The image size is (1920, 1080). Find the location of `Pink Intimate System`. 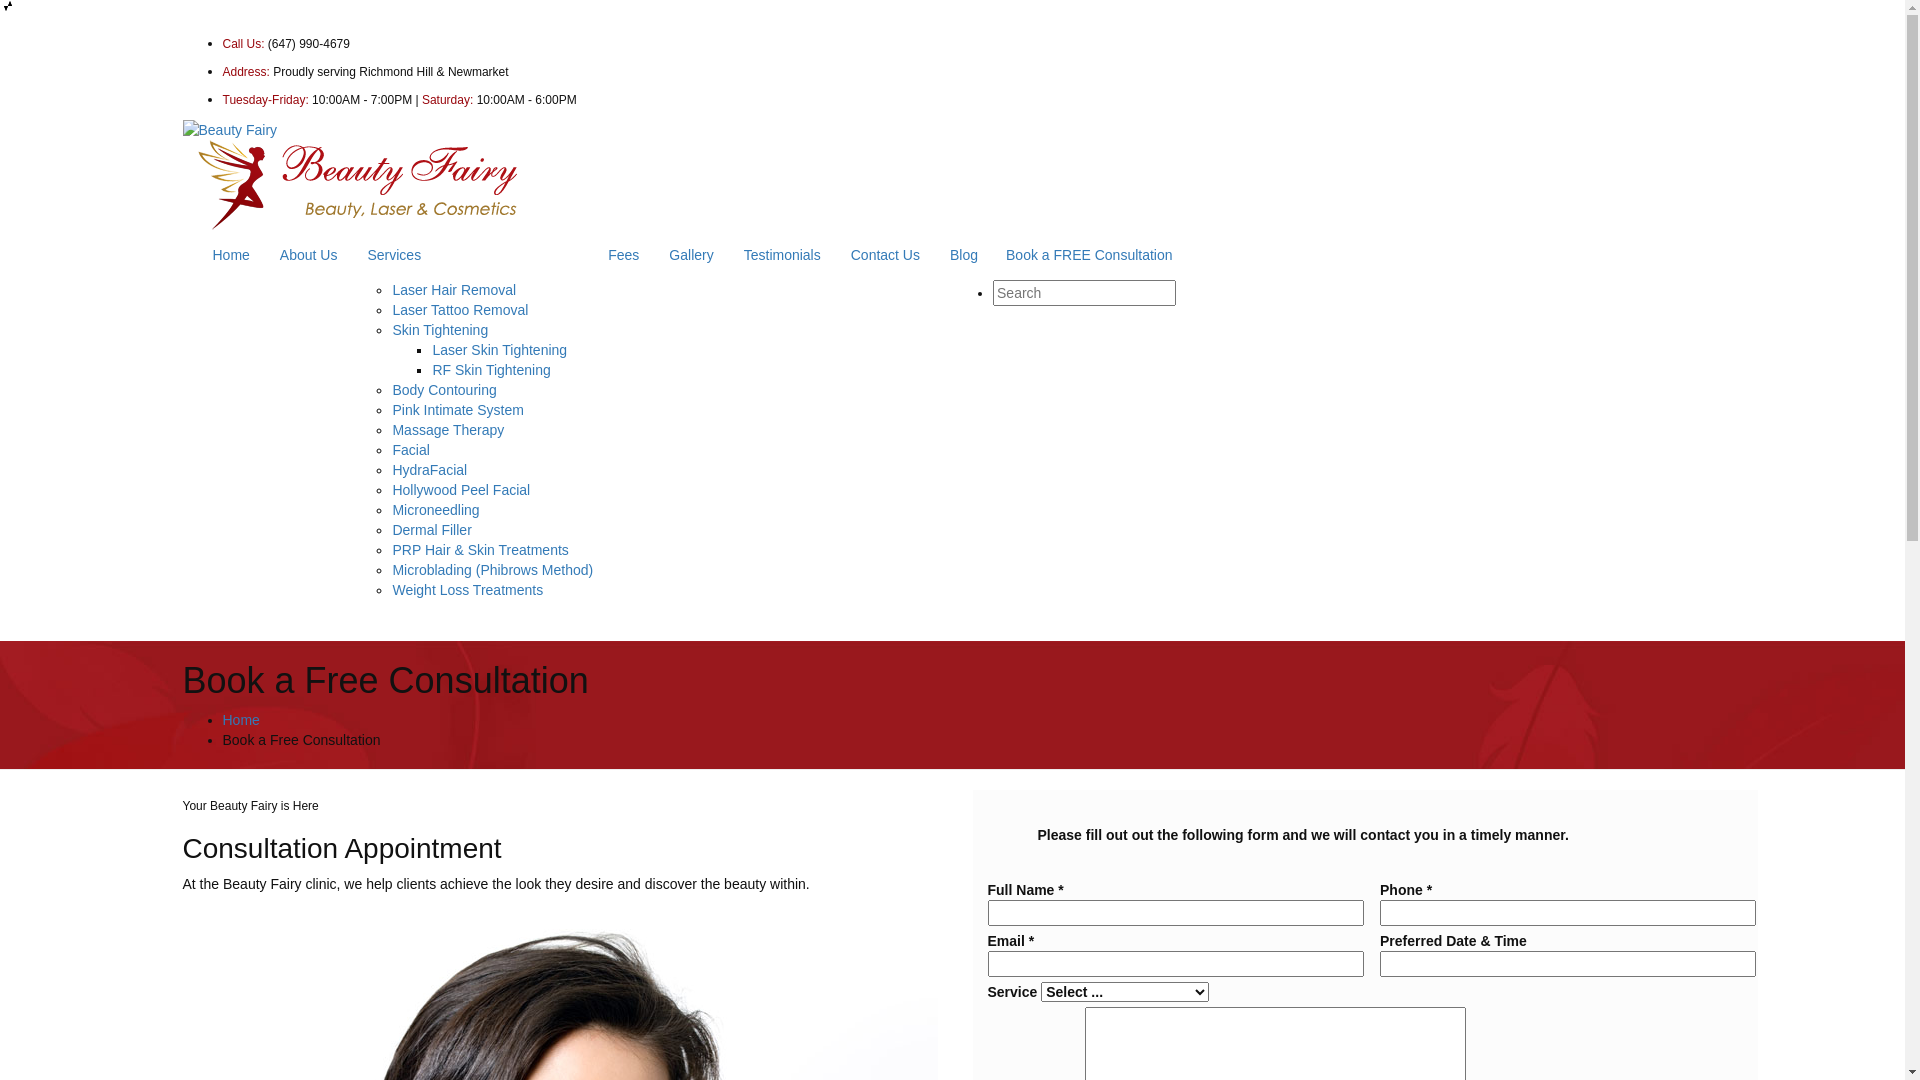

Pink Intimate System is located at coordinates (458, 410).